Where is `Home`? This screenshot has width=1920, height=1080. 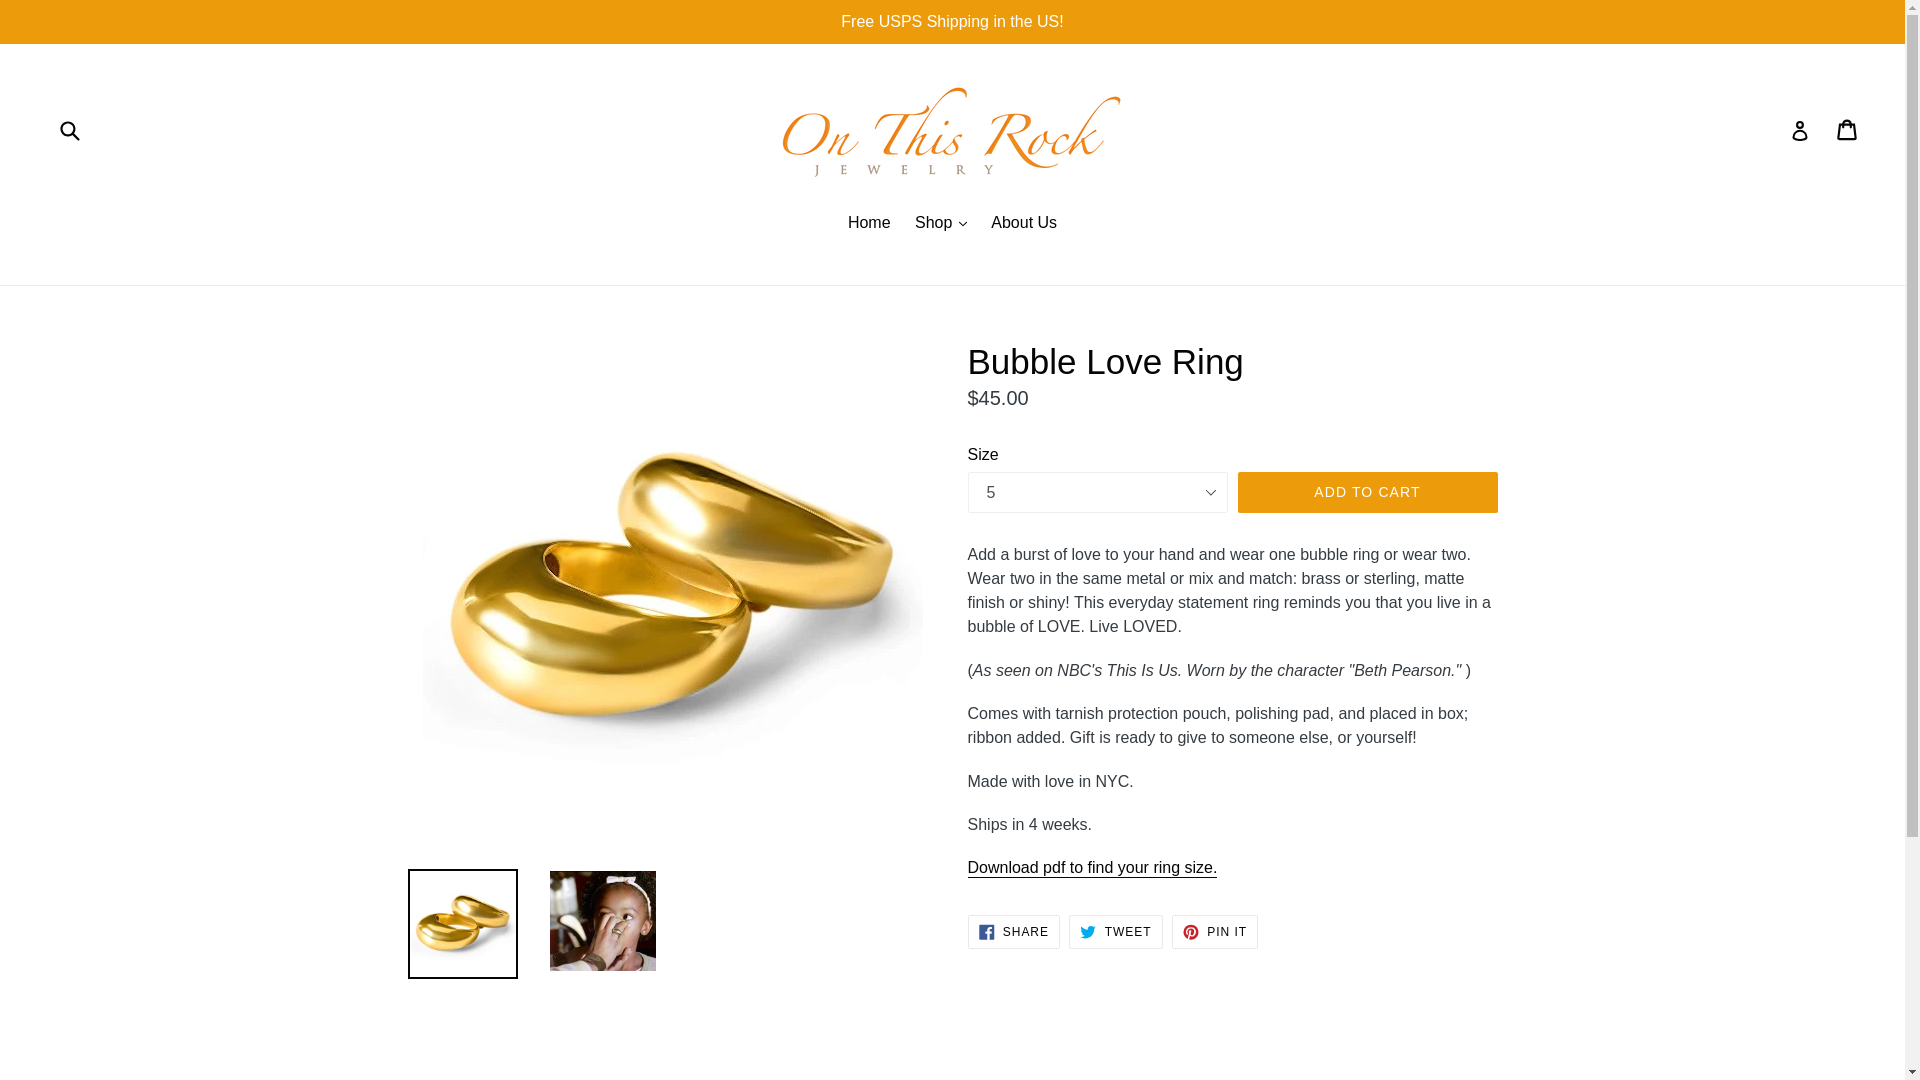
Home is located at coordinates (1214, 932).